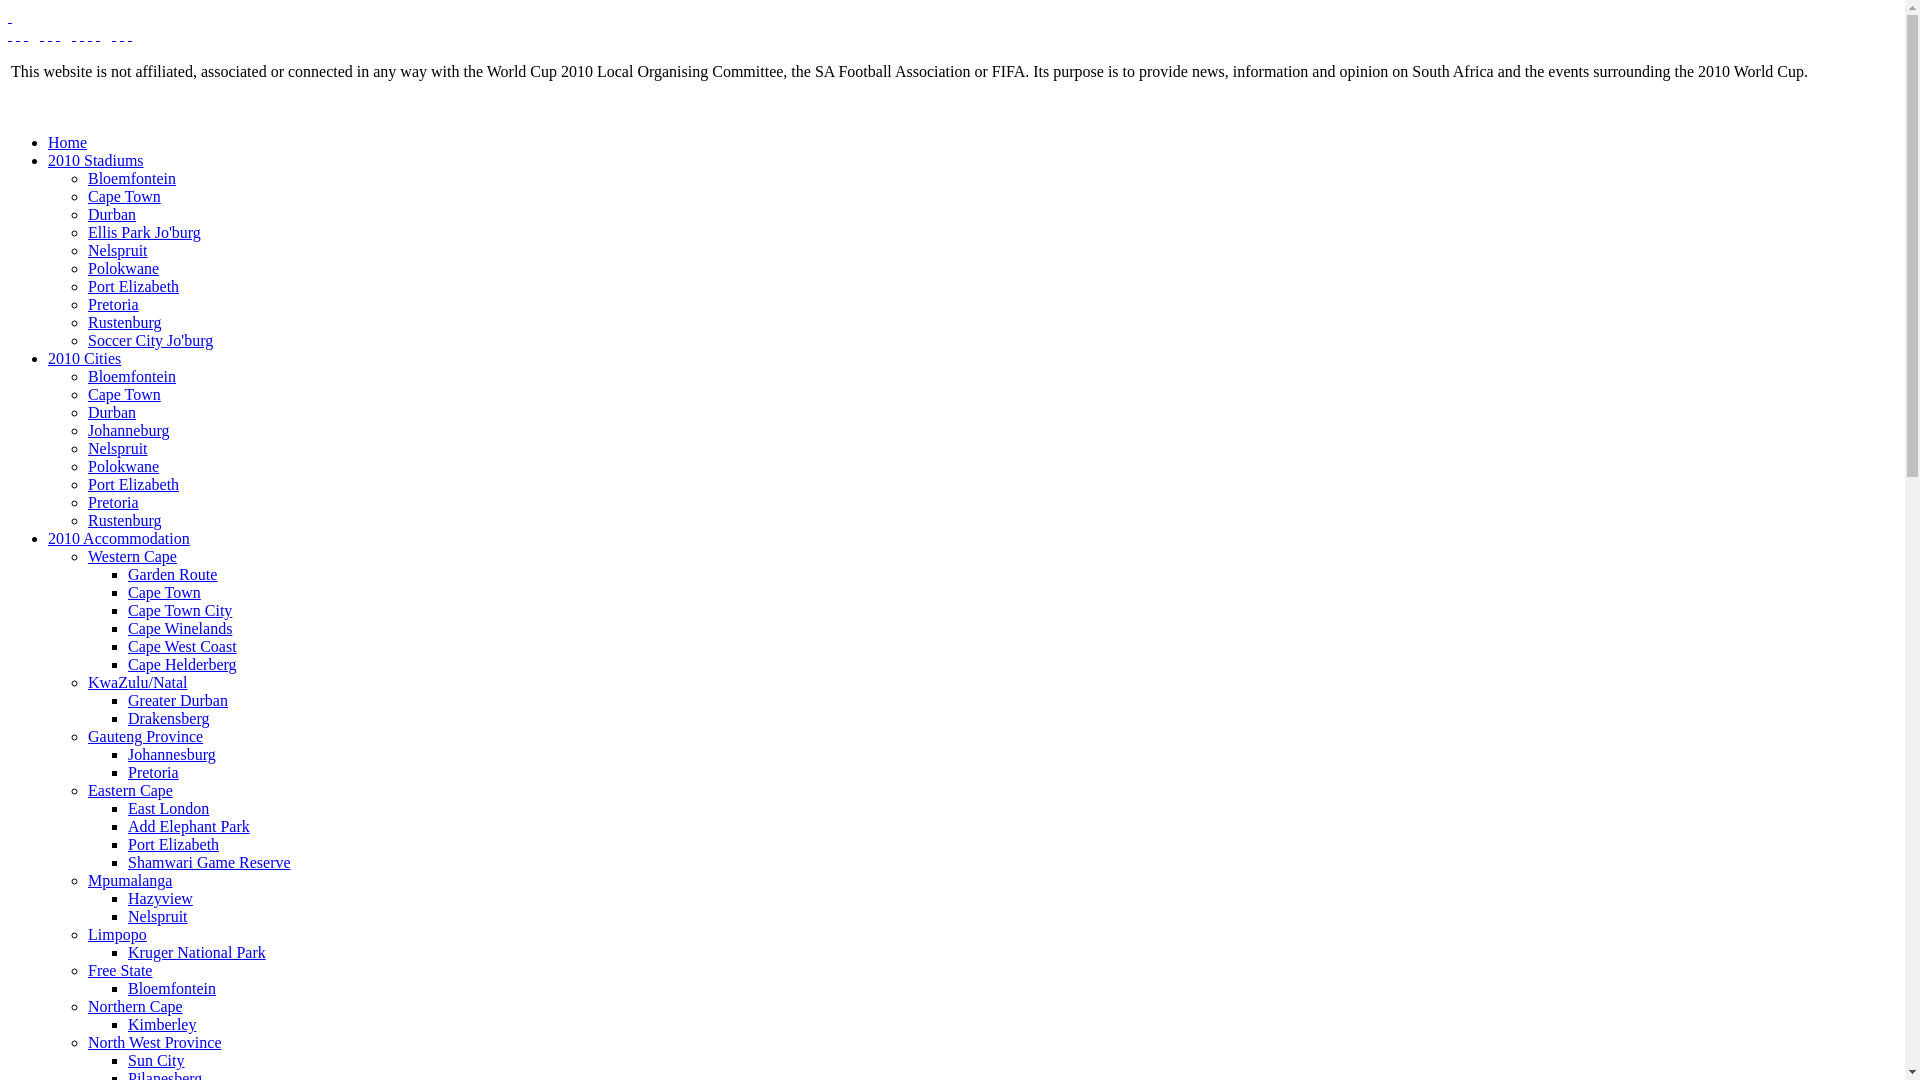 This screenshot has height=1080, width=1920. Describe the element at coordinates (150, 340) in the screenshot. I see `Soccer City Jo'burg` at that location.